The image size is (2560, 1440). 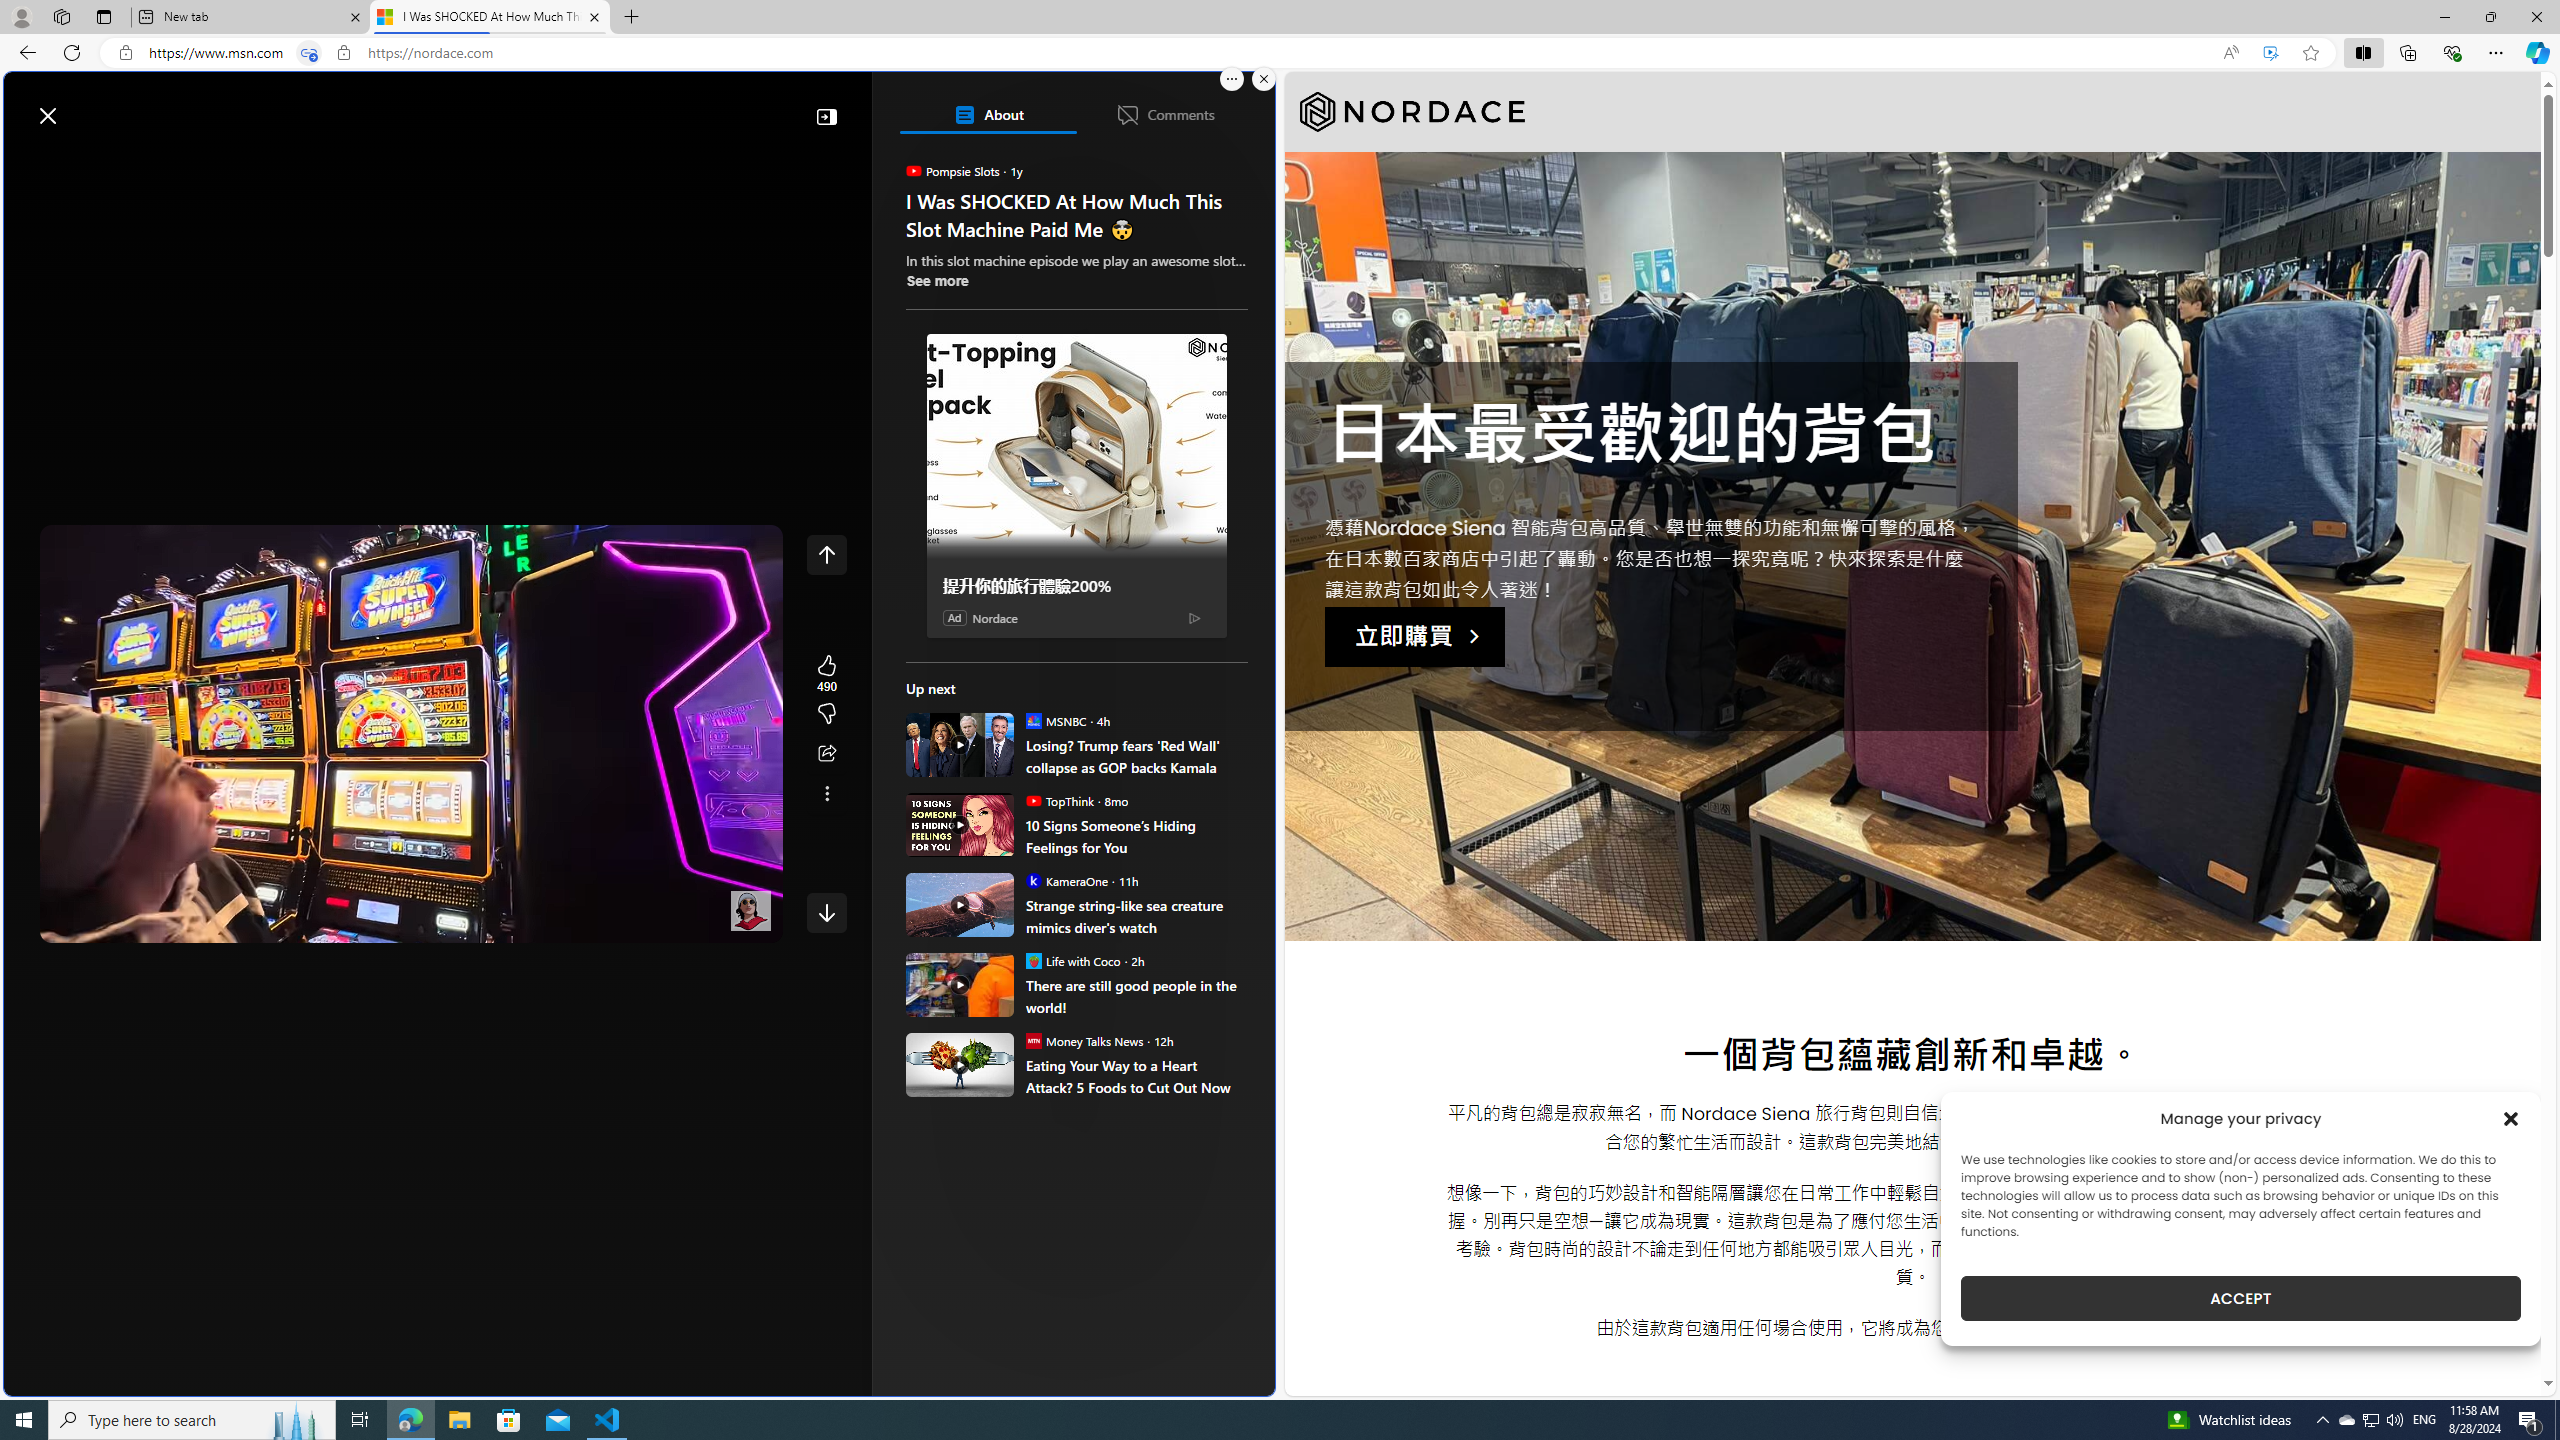 I want to click on Life with Coco, so click(x=1032, y=960).